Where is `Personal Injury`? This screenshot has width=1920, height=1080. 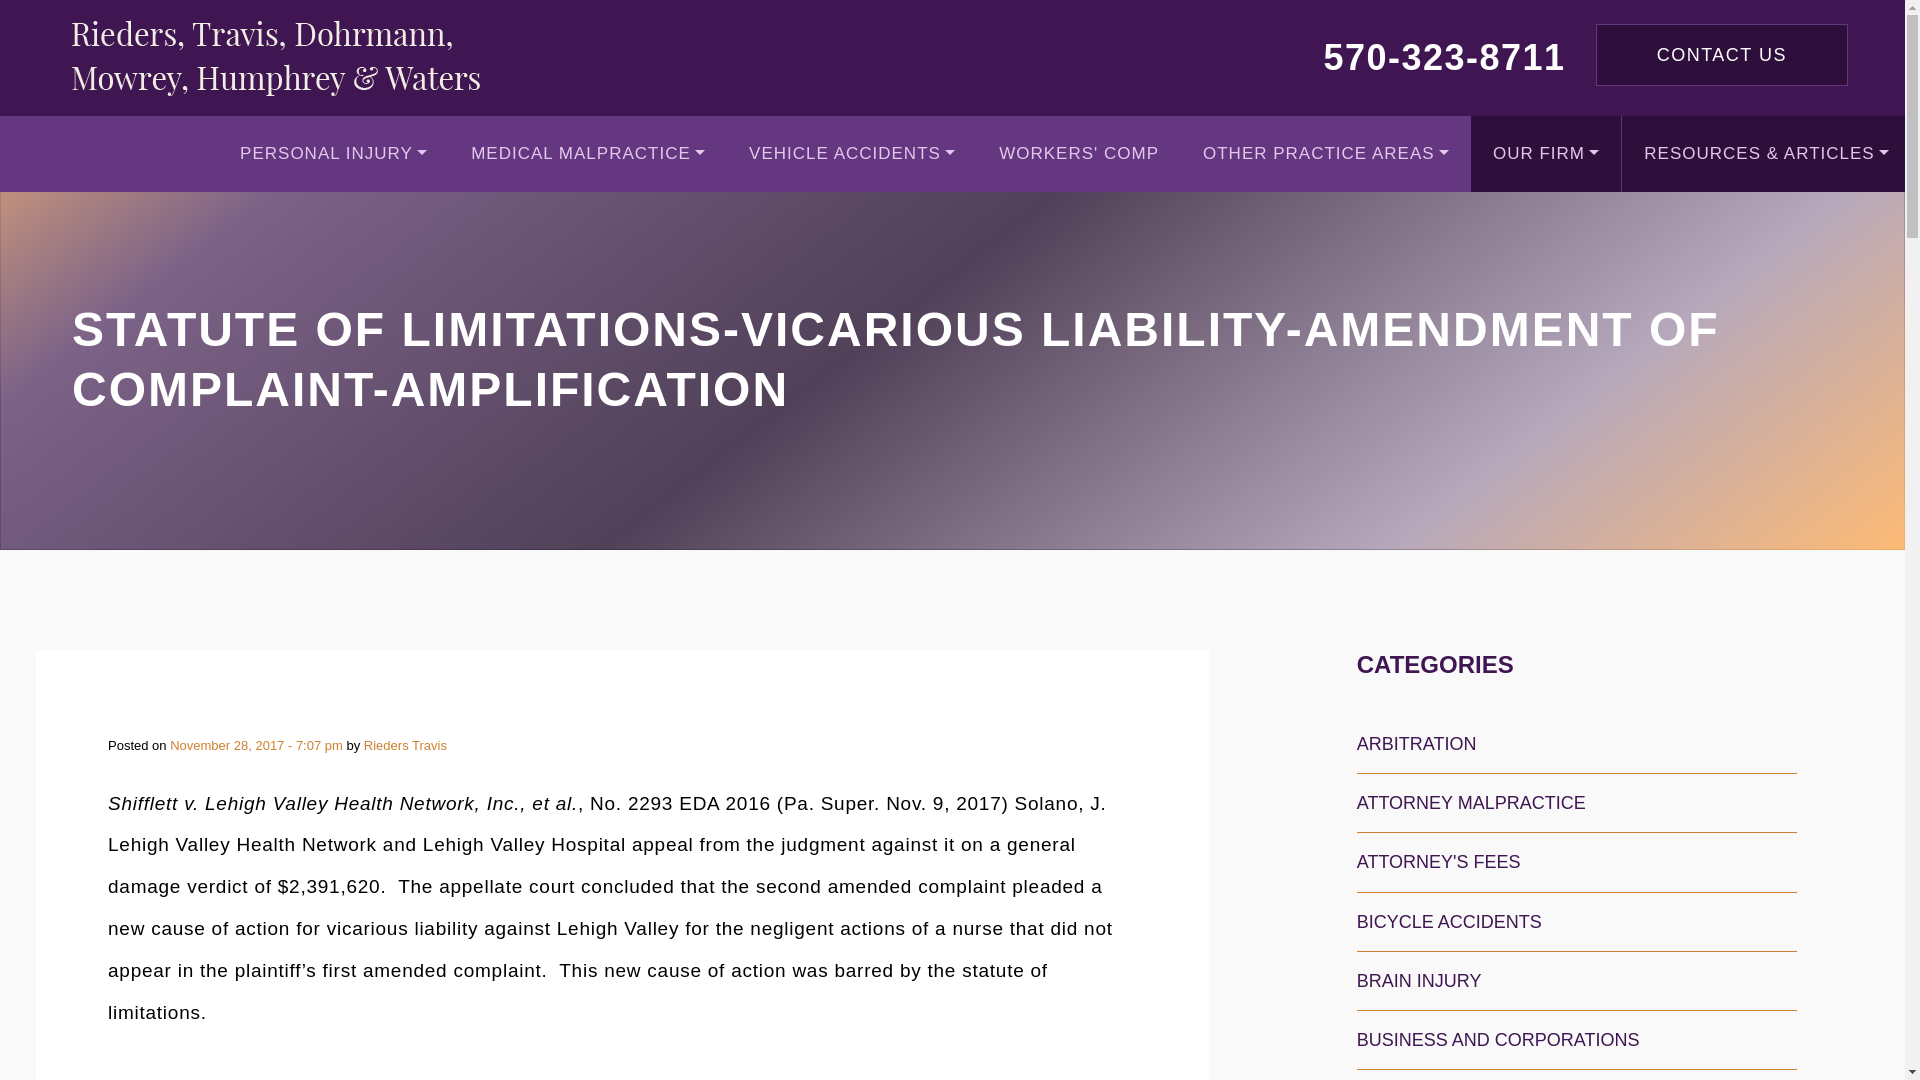 Personal Injury is located at coordinates (334, 154).